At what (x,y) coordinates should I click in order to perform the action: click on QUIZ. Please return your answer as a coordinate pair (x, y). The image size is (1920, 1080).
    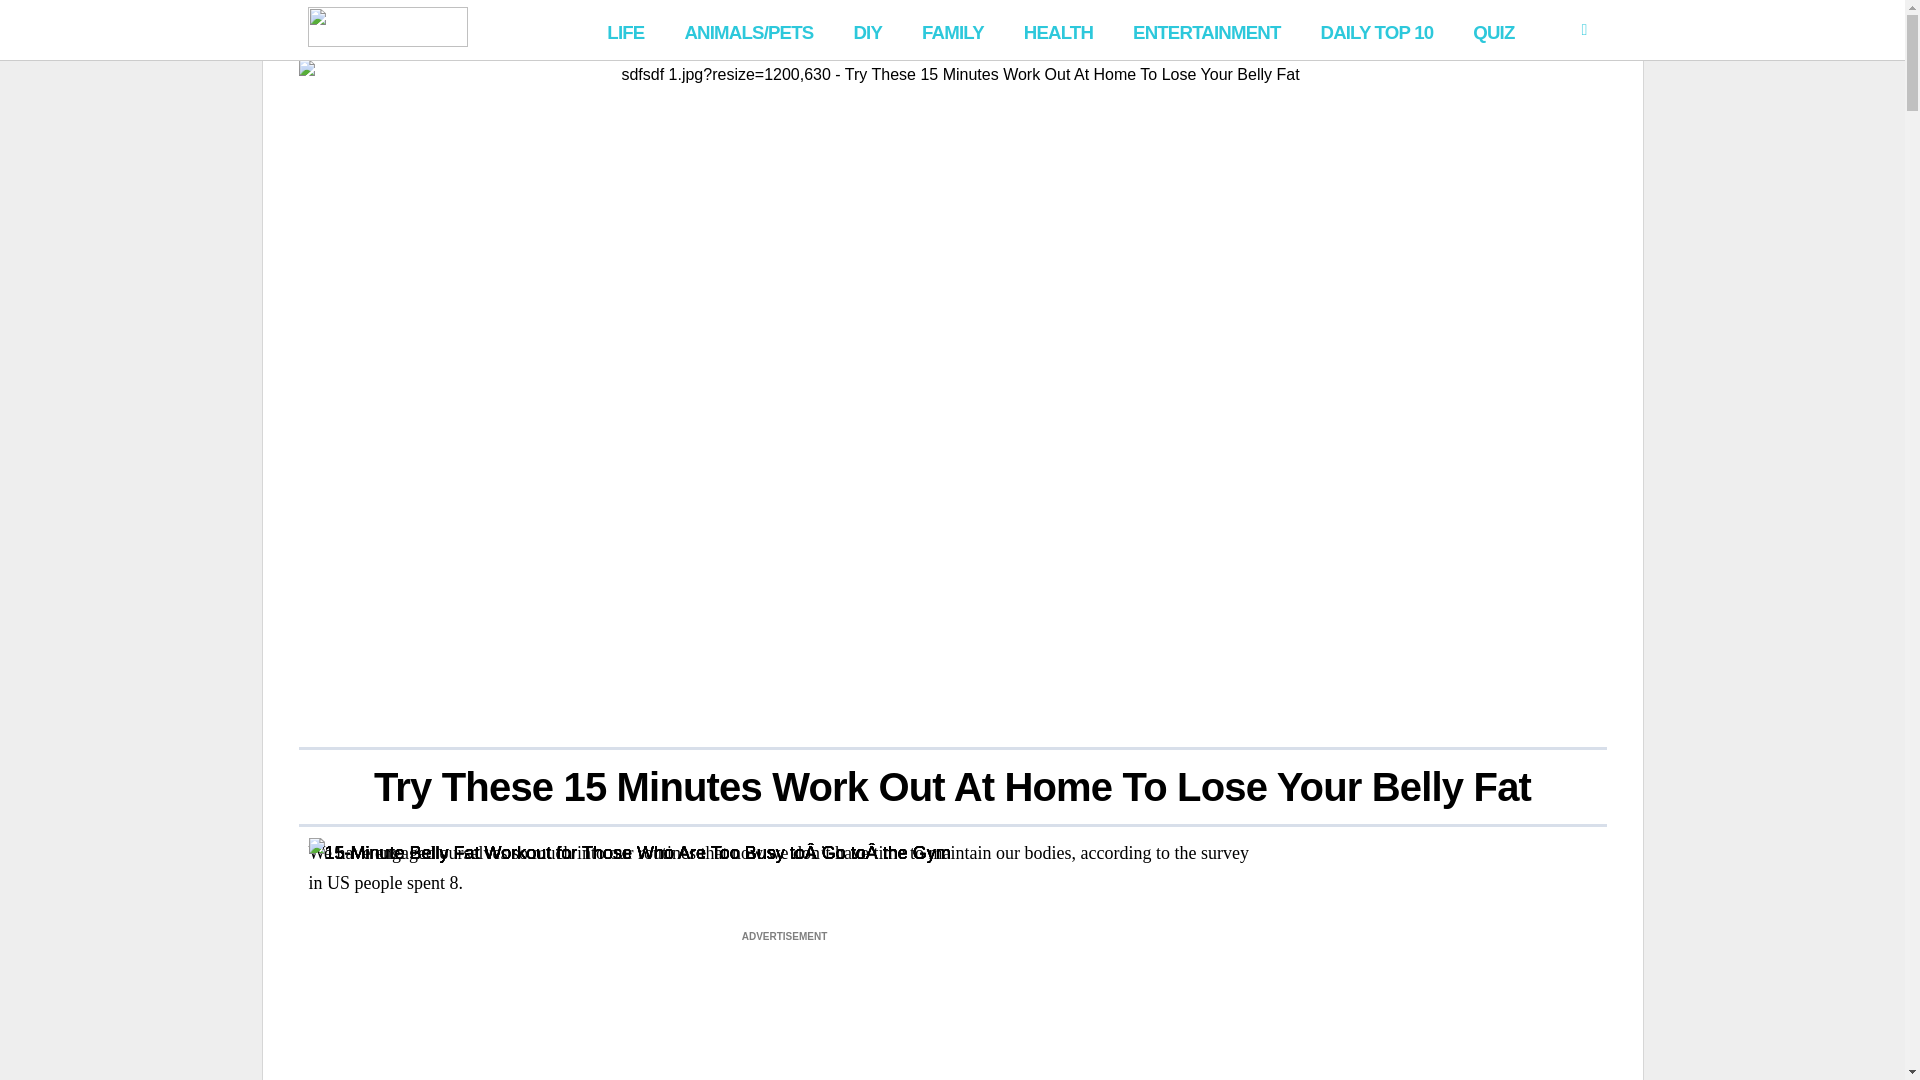
    Looking at the image, I should click on (1494, 30).